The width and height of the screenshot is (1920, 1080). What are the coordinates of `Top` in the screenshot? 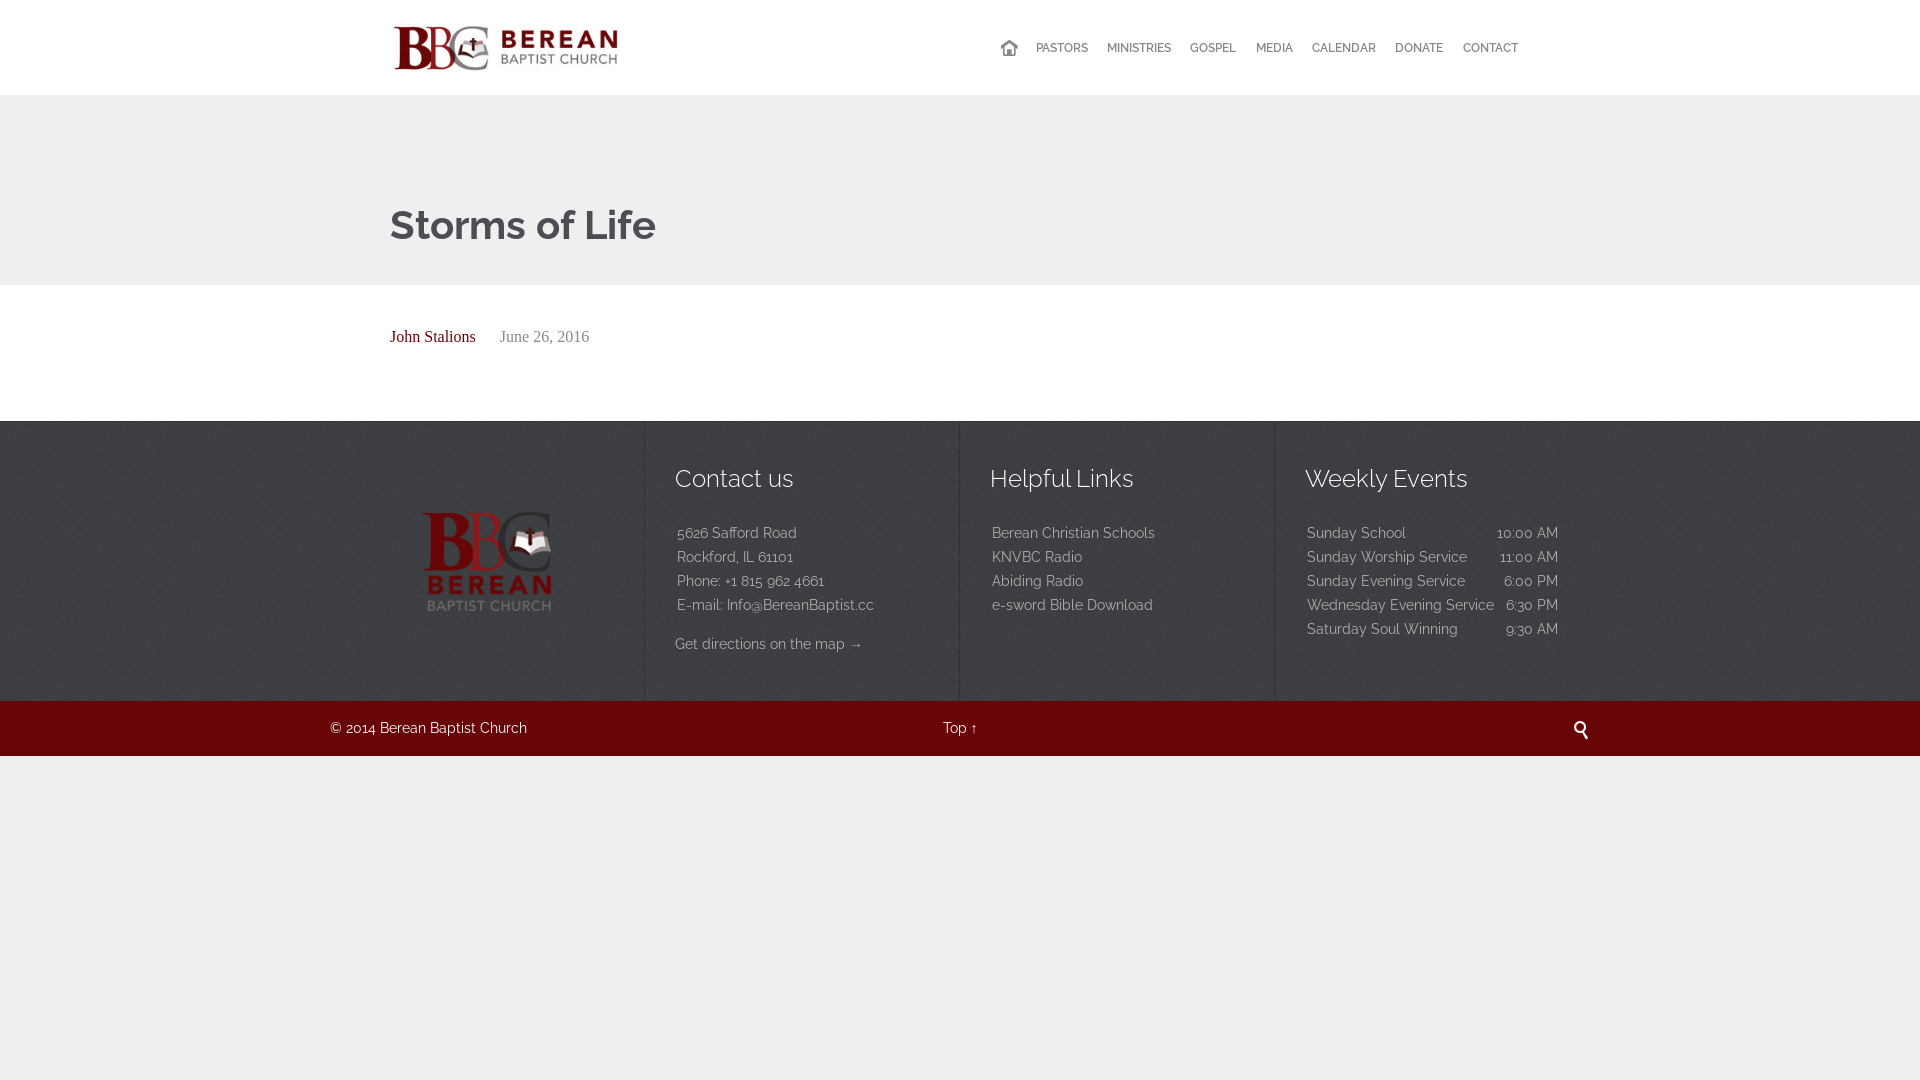 It's located at (954, 728).